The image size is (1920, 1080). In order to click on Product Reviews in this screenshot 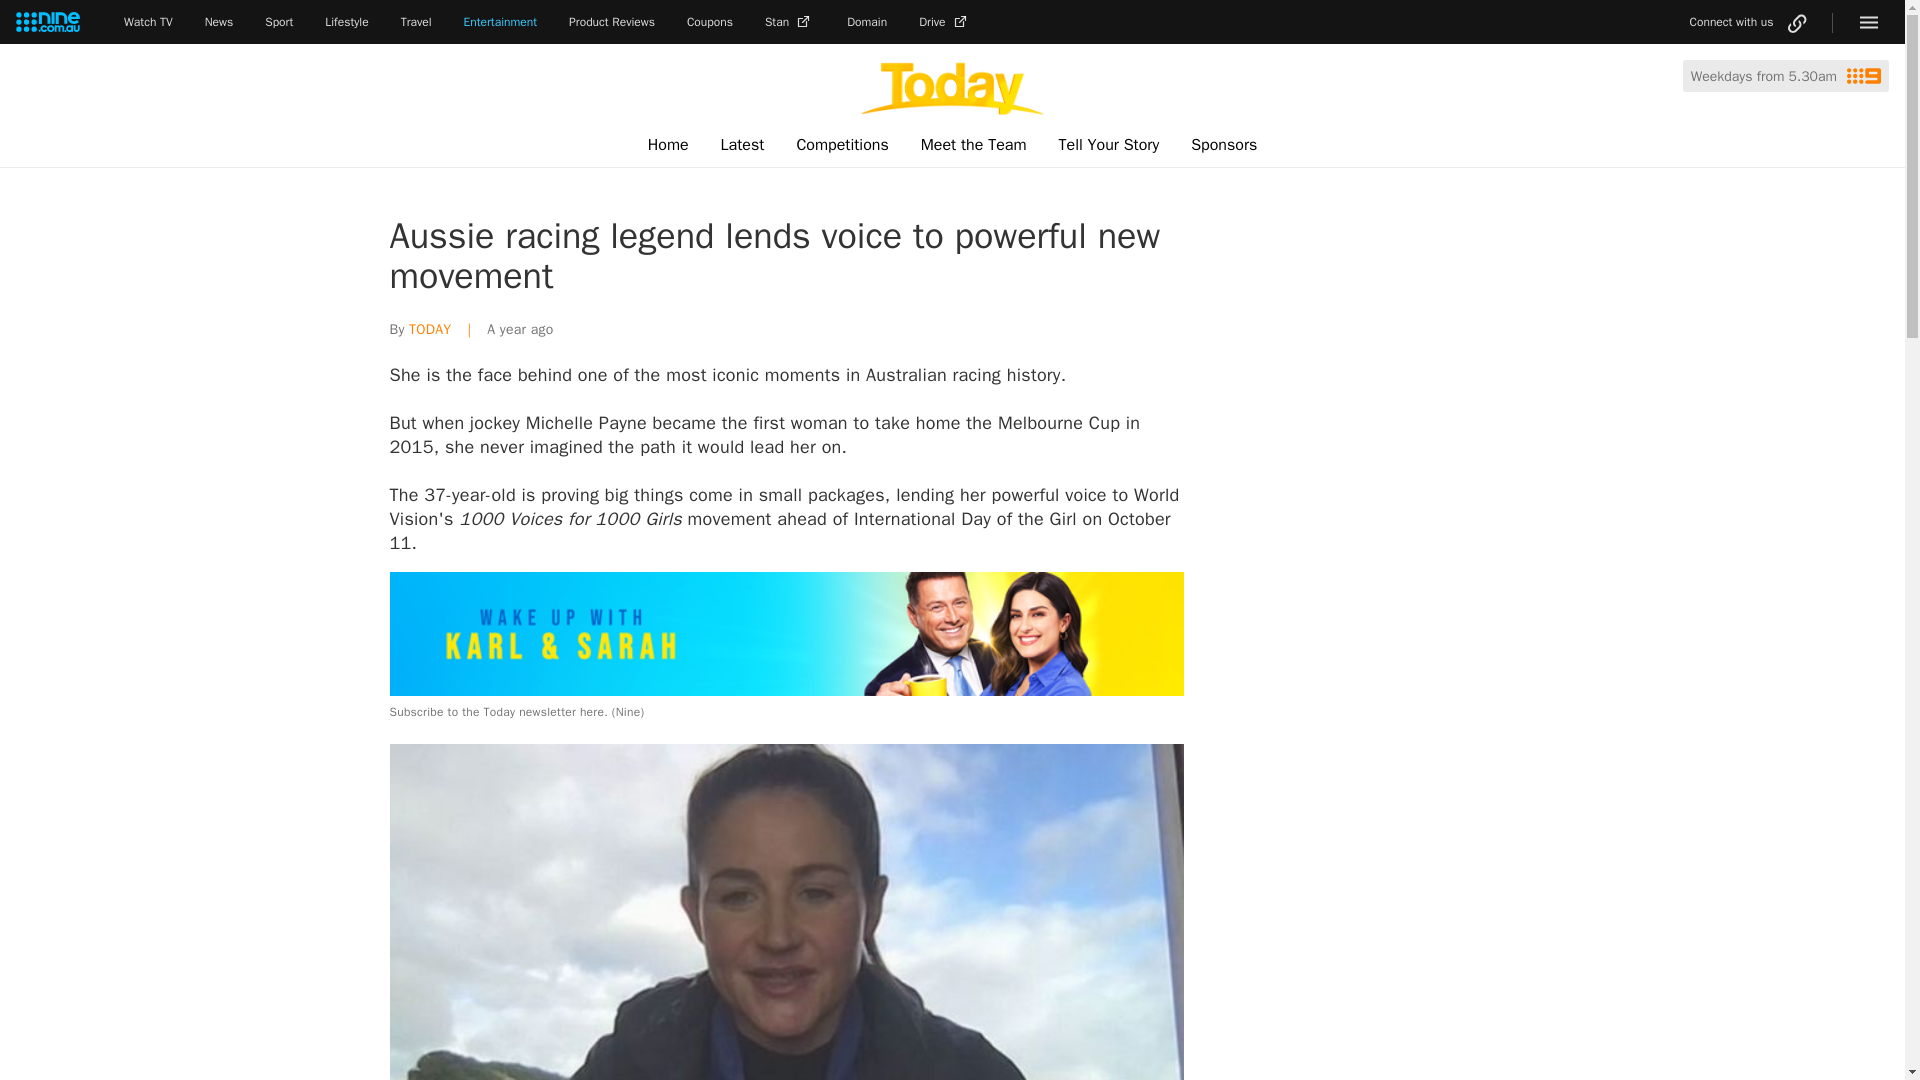, I will do `click(611, 22)`.